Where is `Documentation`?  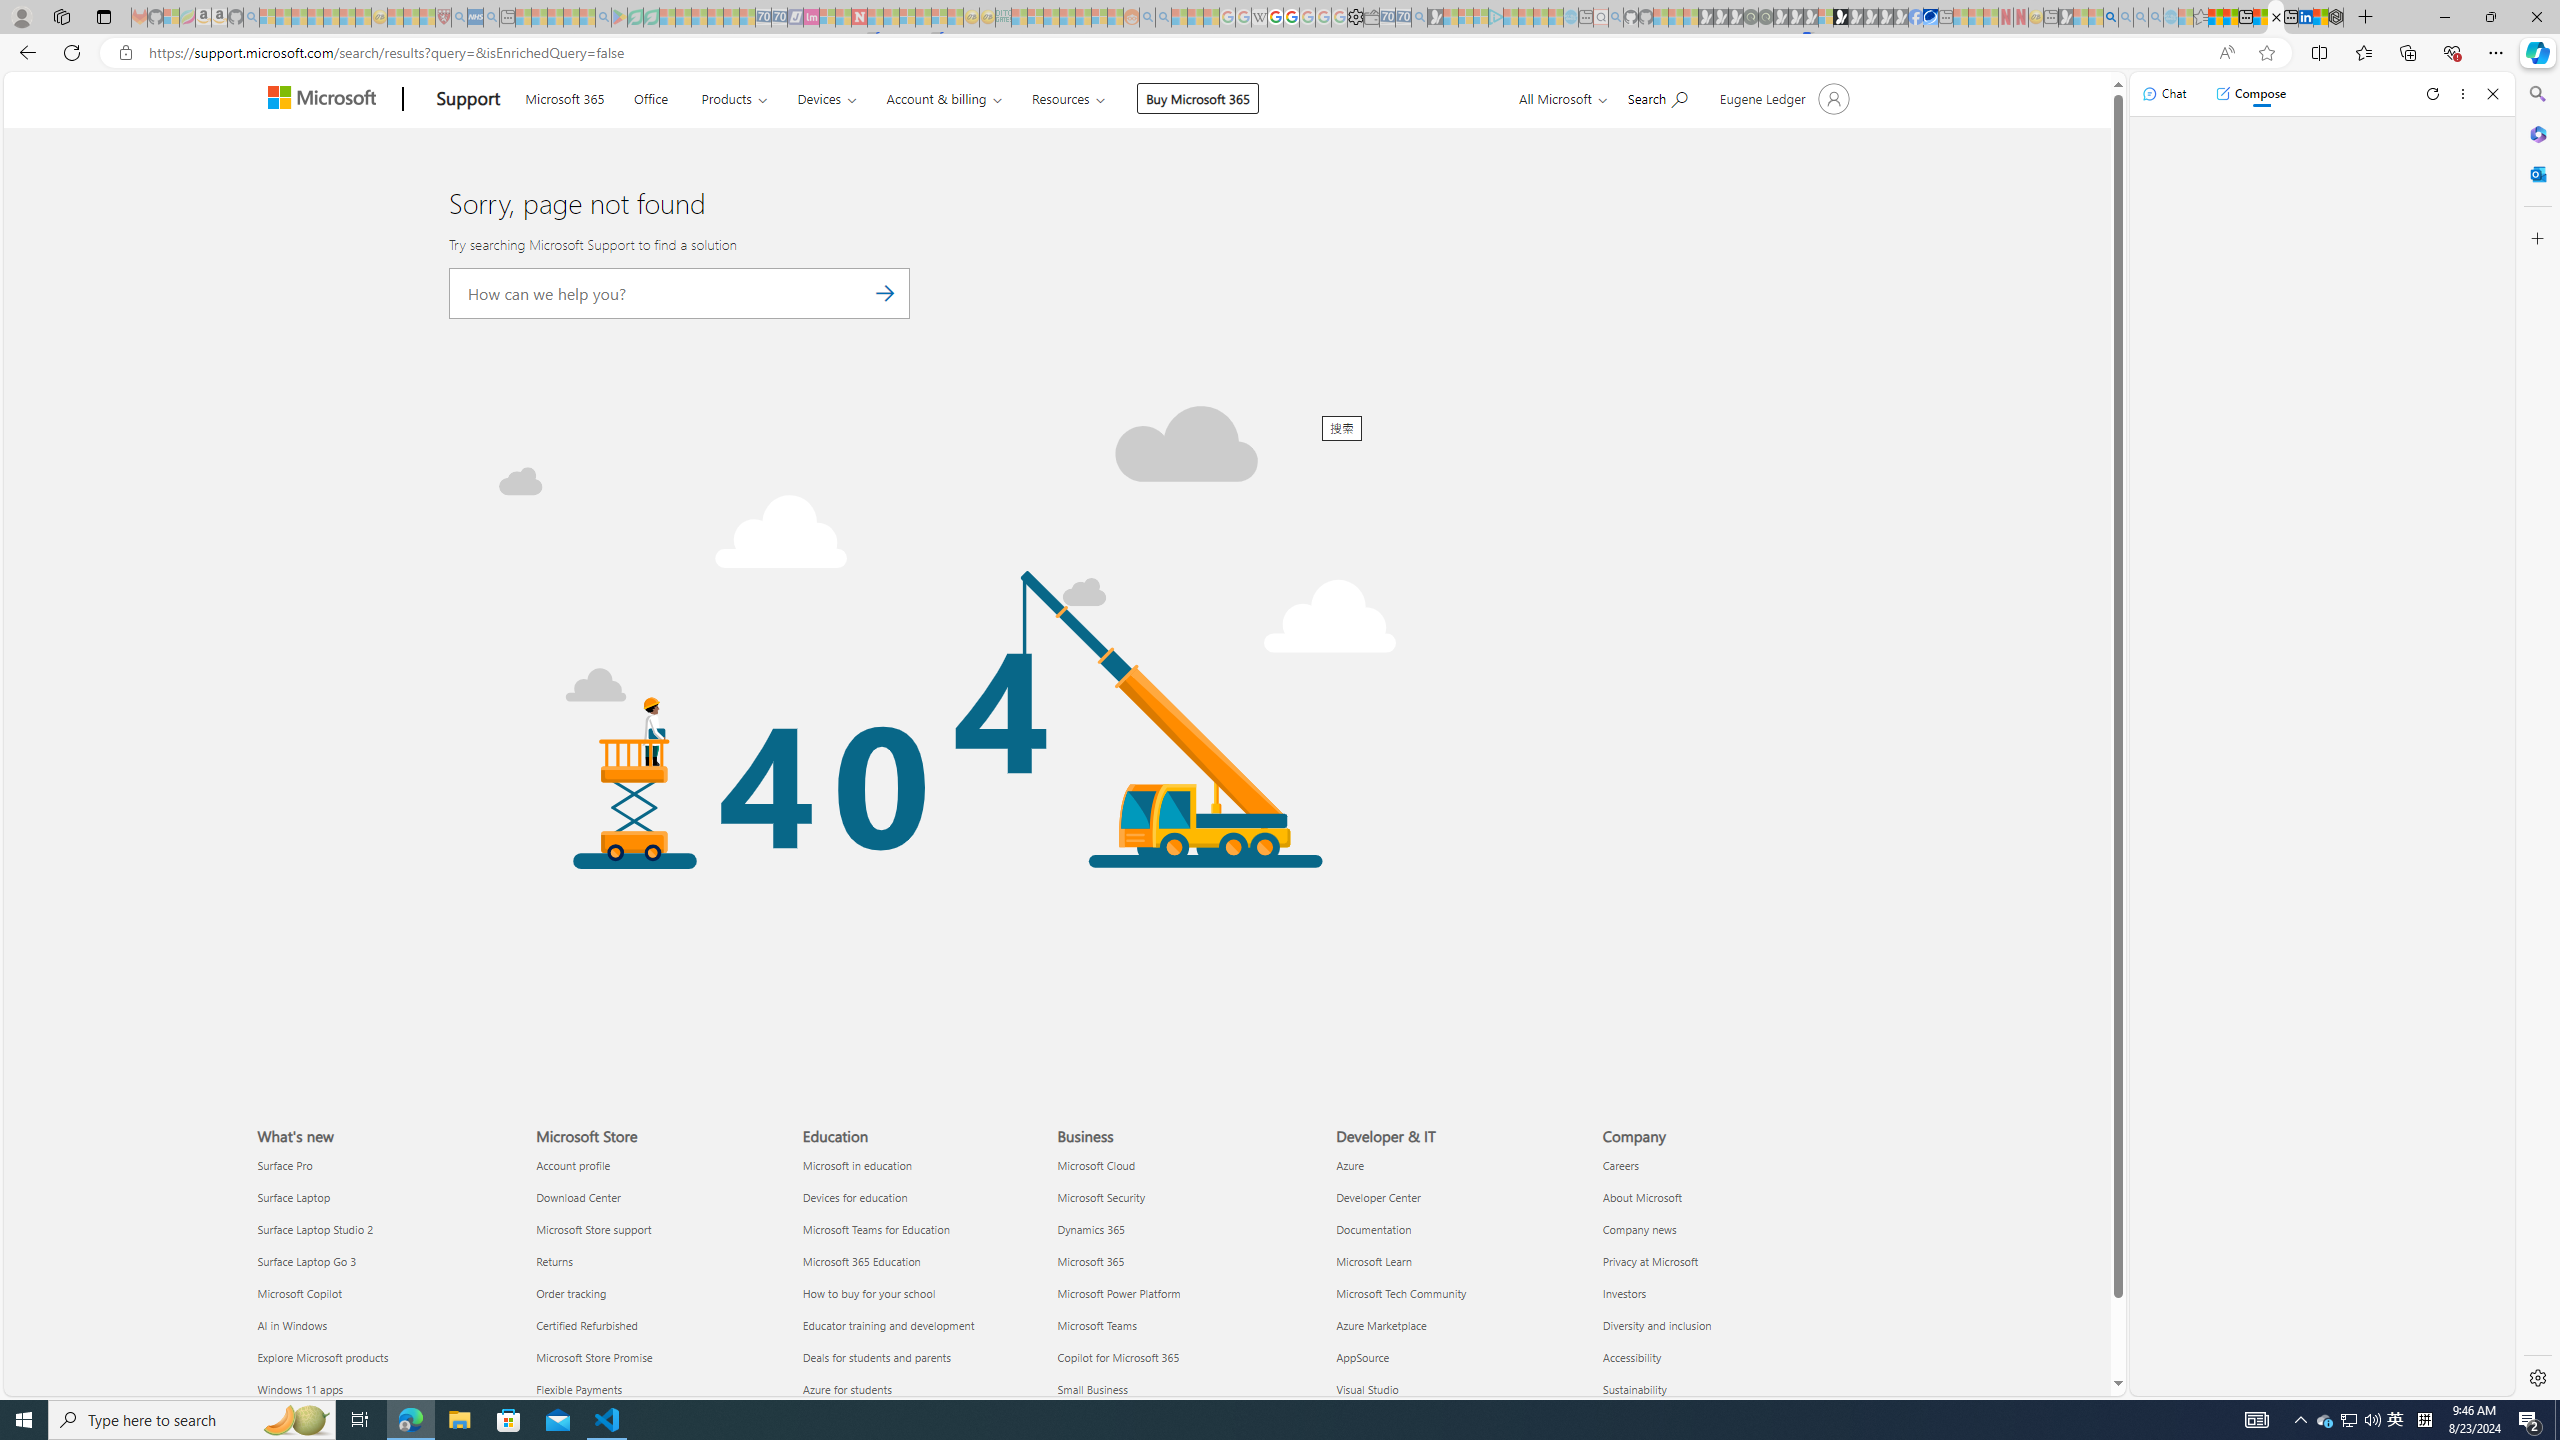 Documentation is located at coordinates (1458, 1228).